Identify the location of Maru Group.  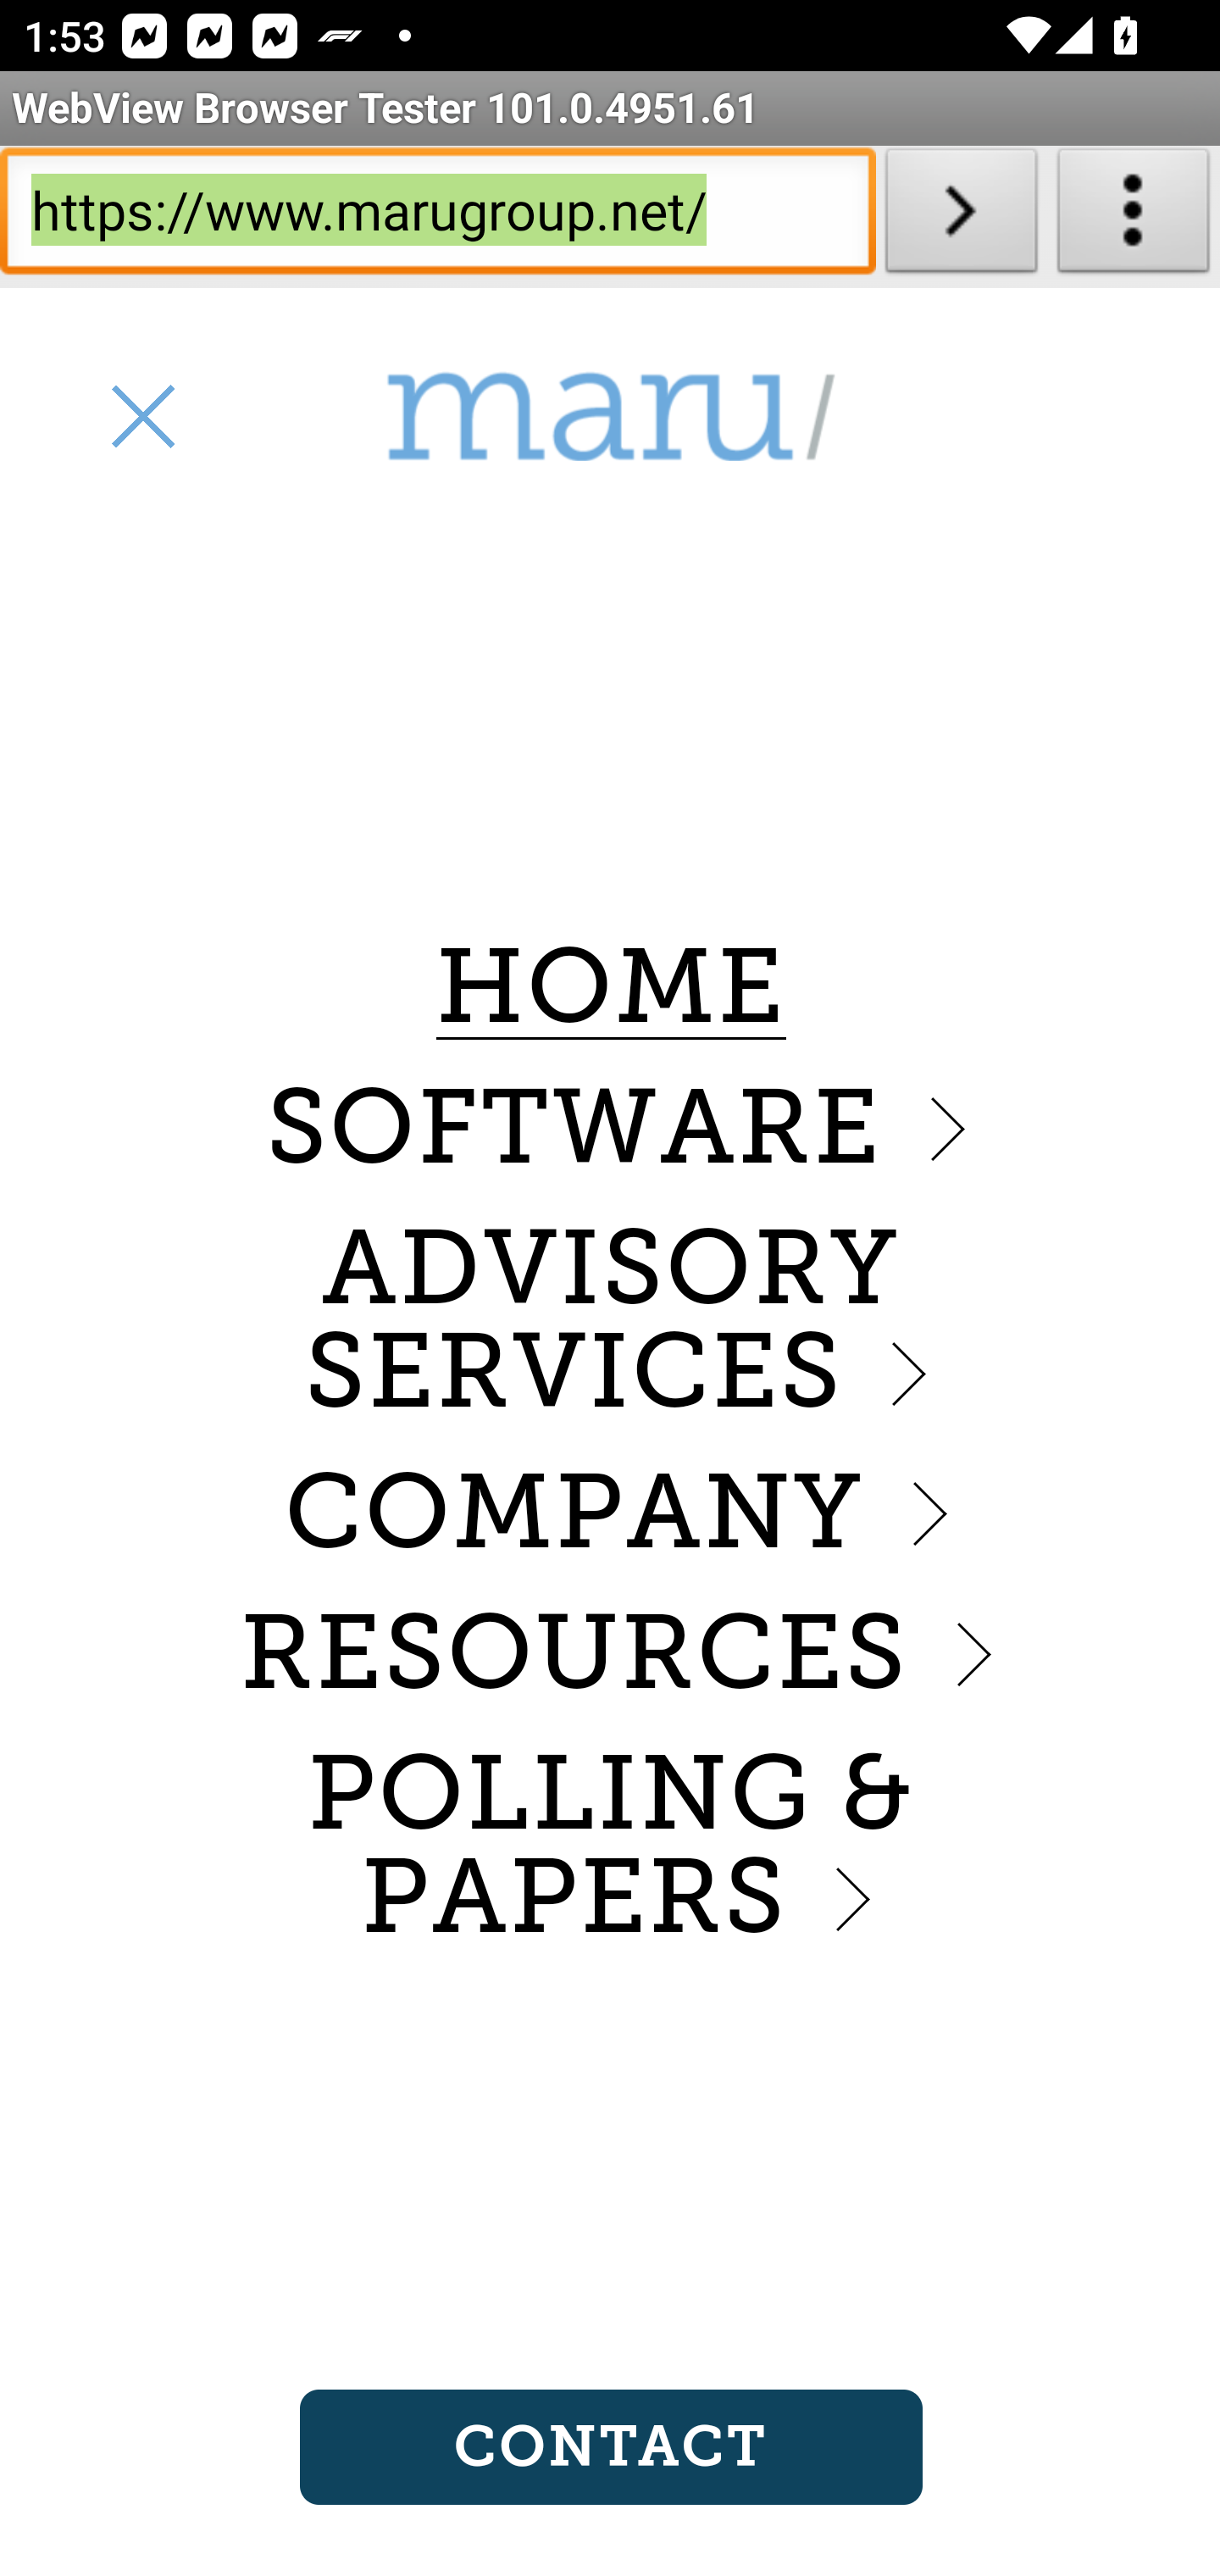
(610, 417).